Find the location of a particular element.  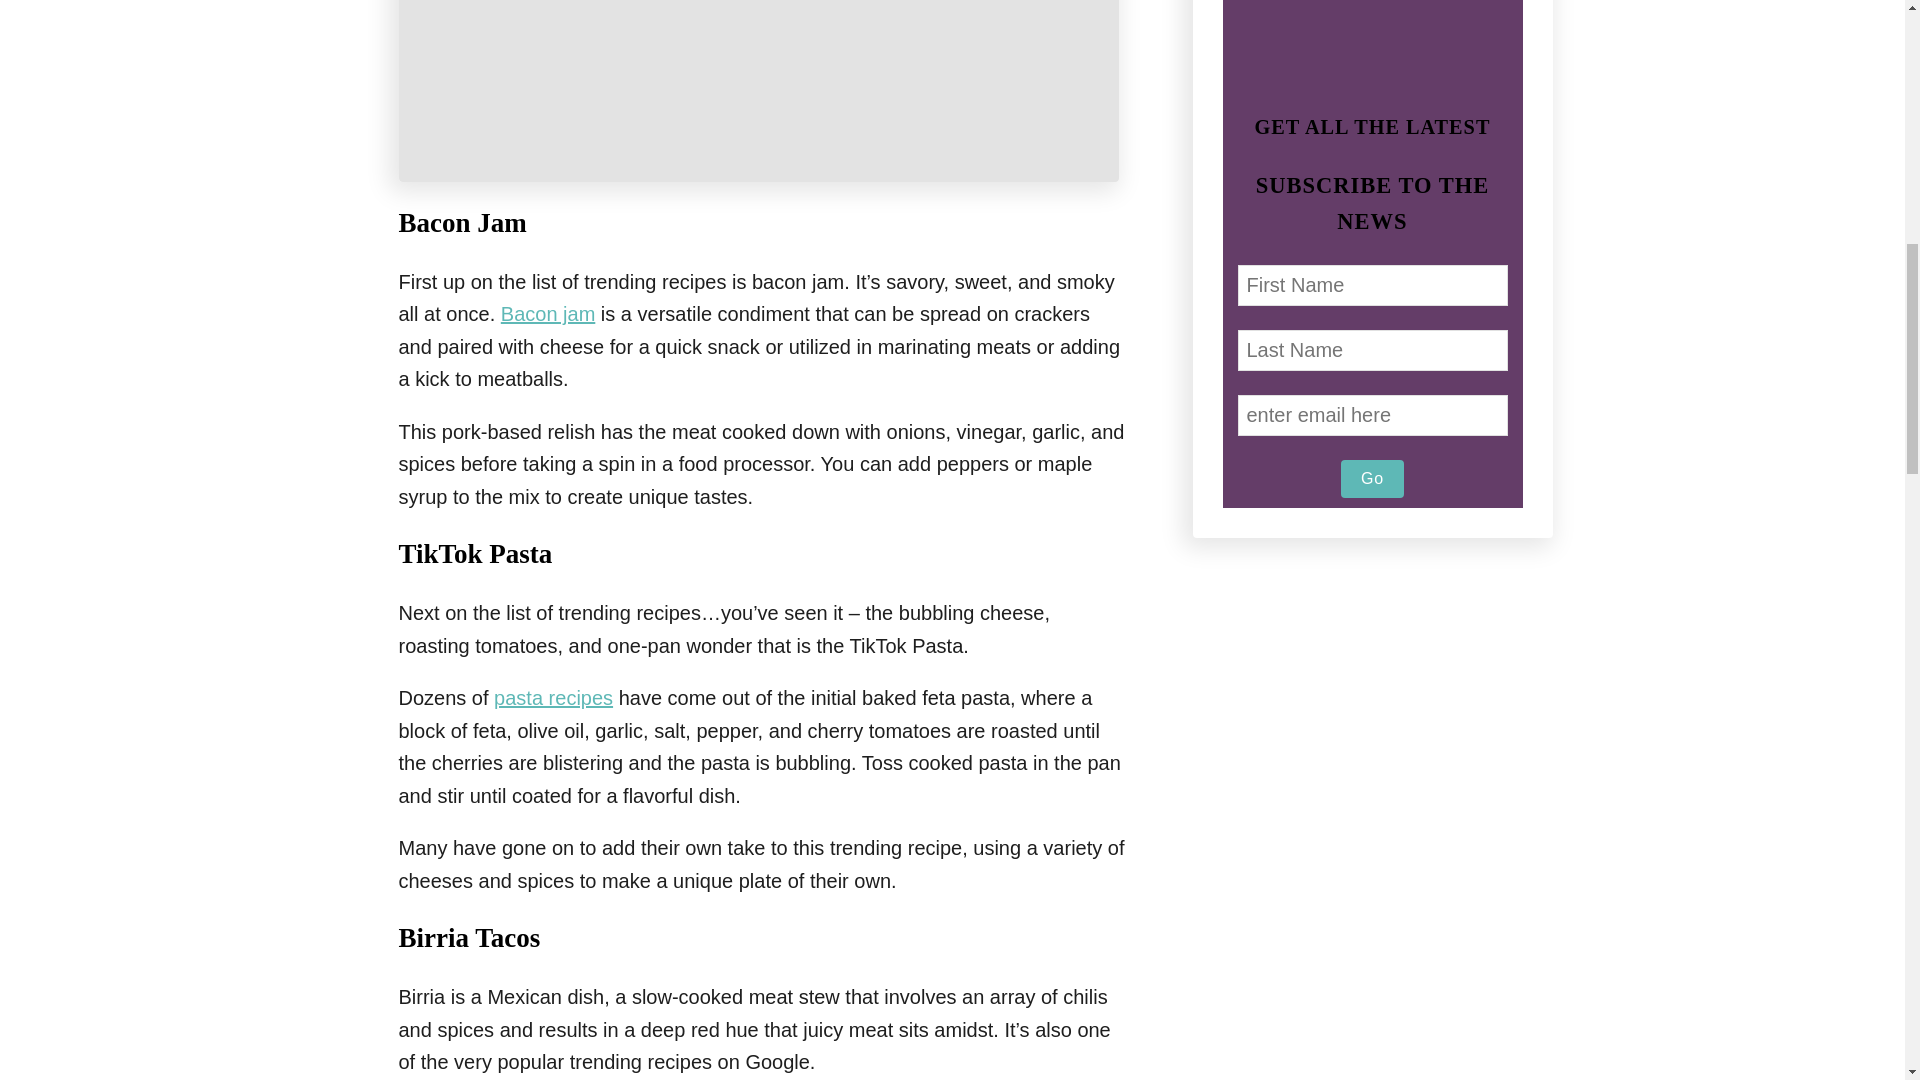

Go is located at coordinates (1372, 478).